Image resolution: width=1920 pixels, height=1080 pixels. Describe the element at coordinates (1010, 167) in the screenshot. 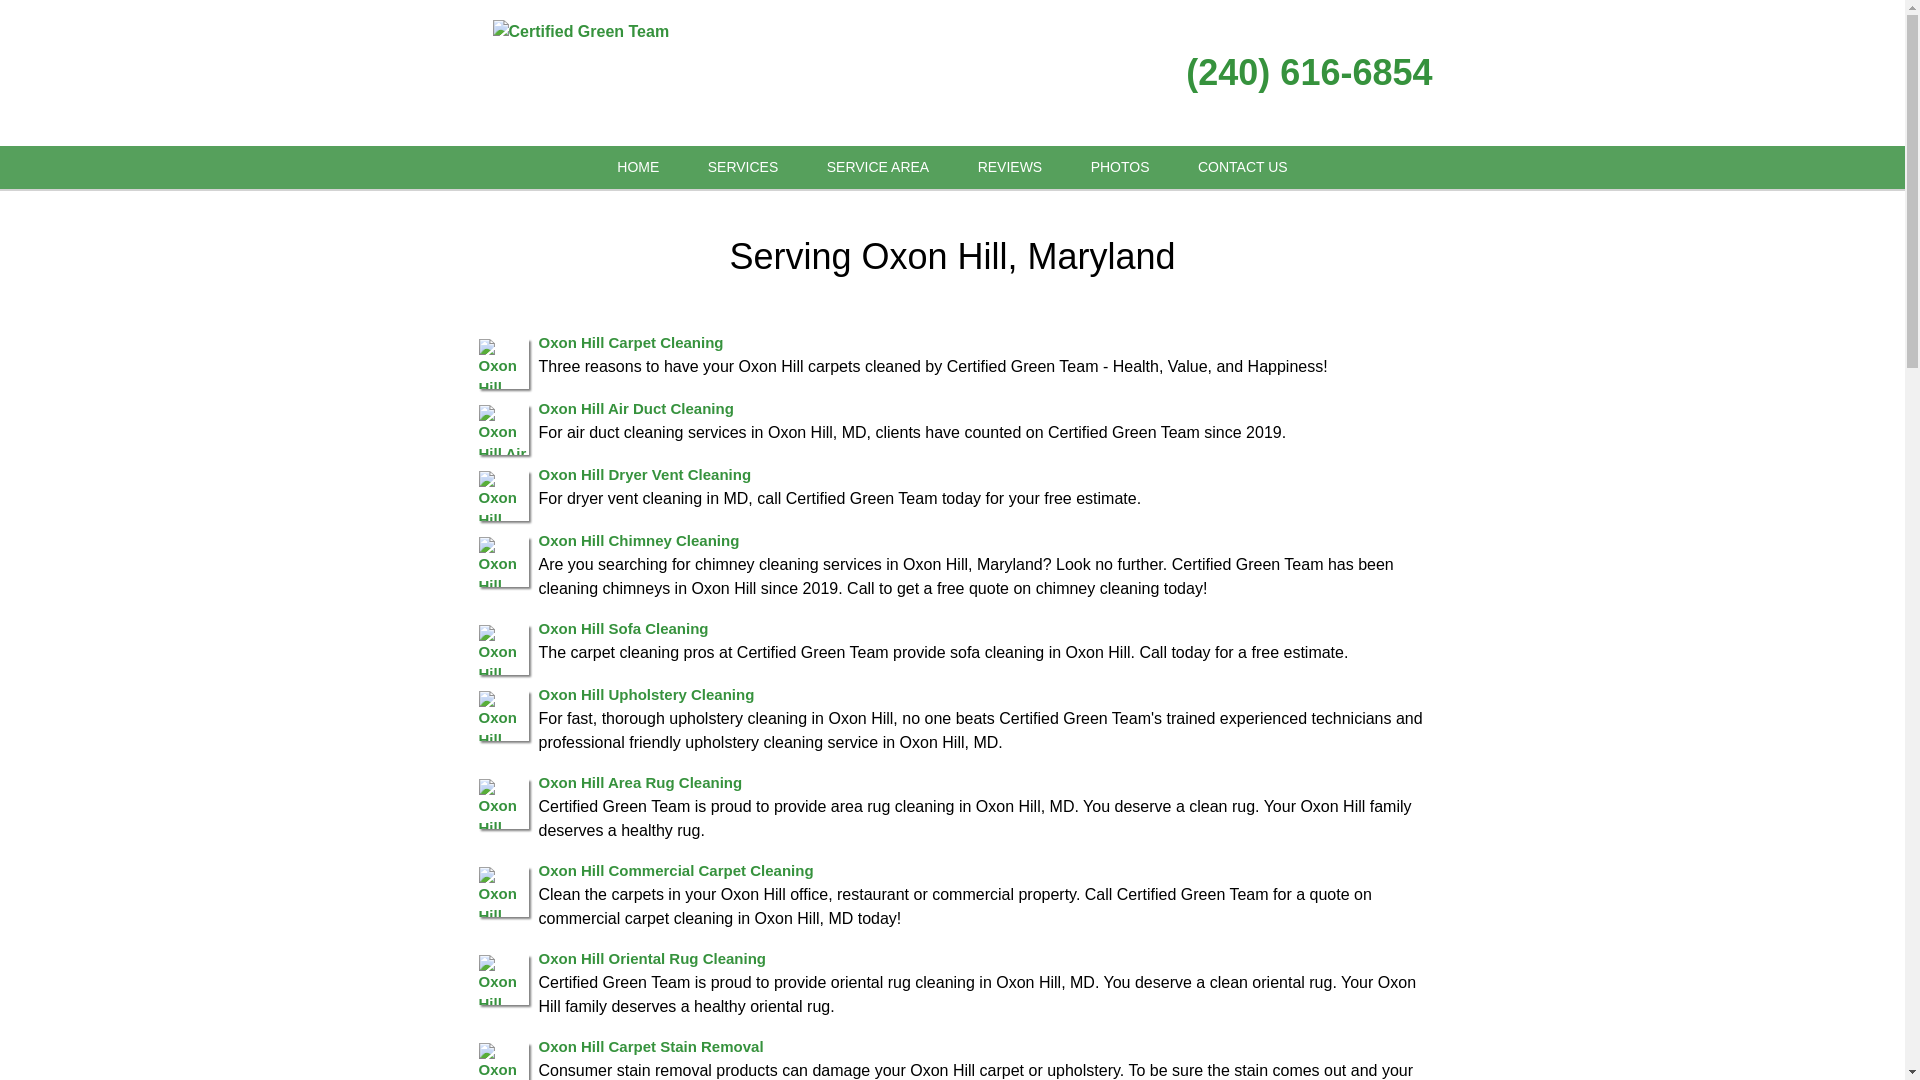

I see `REVIEWS` at that location.